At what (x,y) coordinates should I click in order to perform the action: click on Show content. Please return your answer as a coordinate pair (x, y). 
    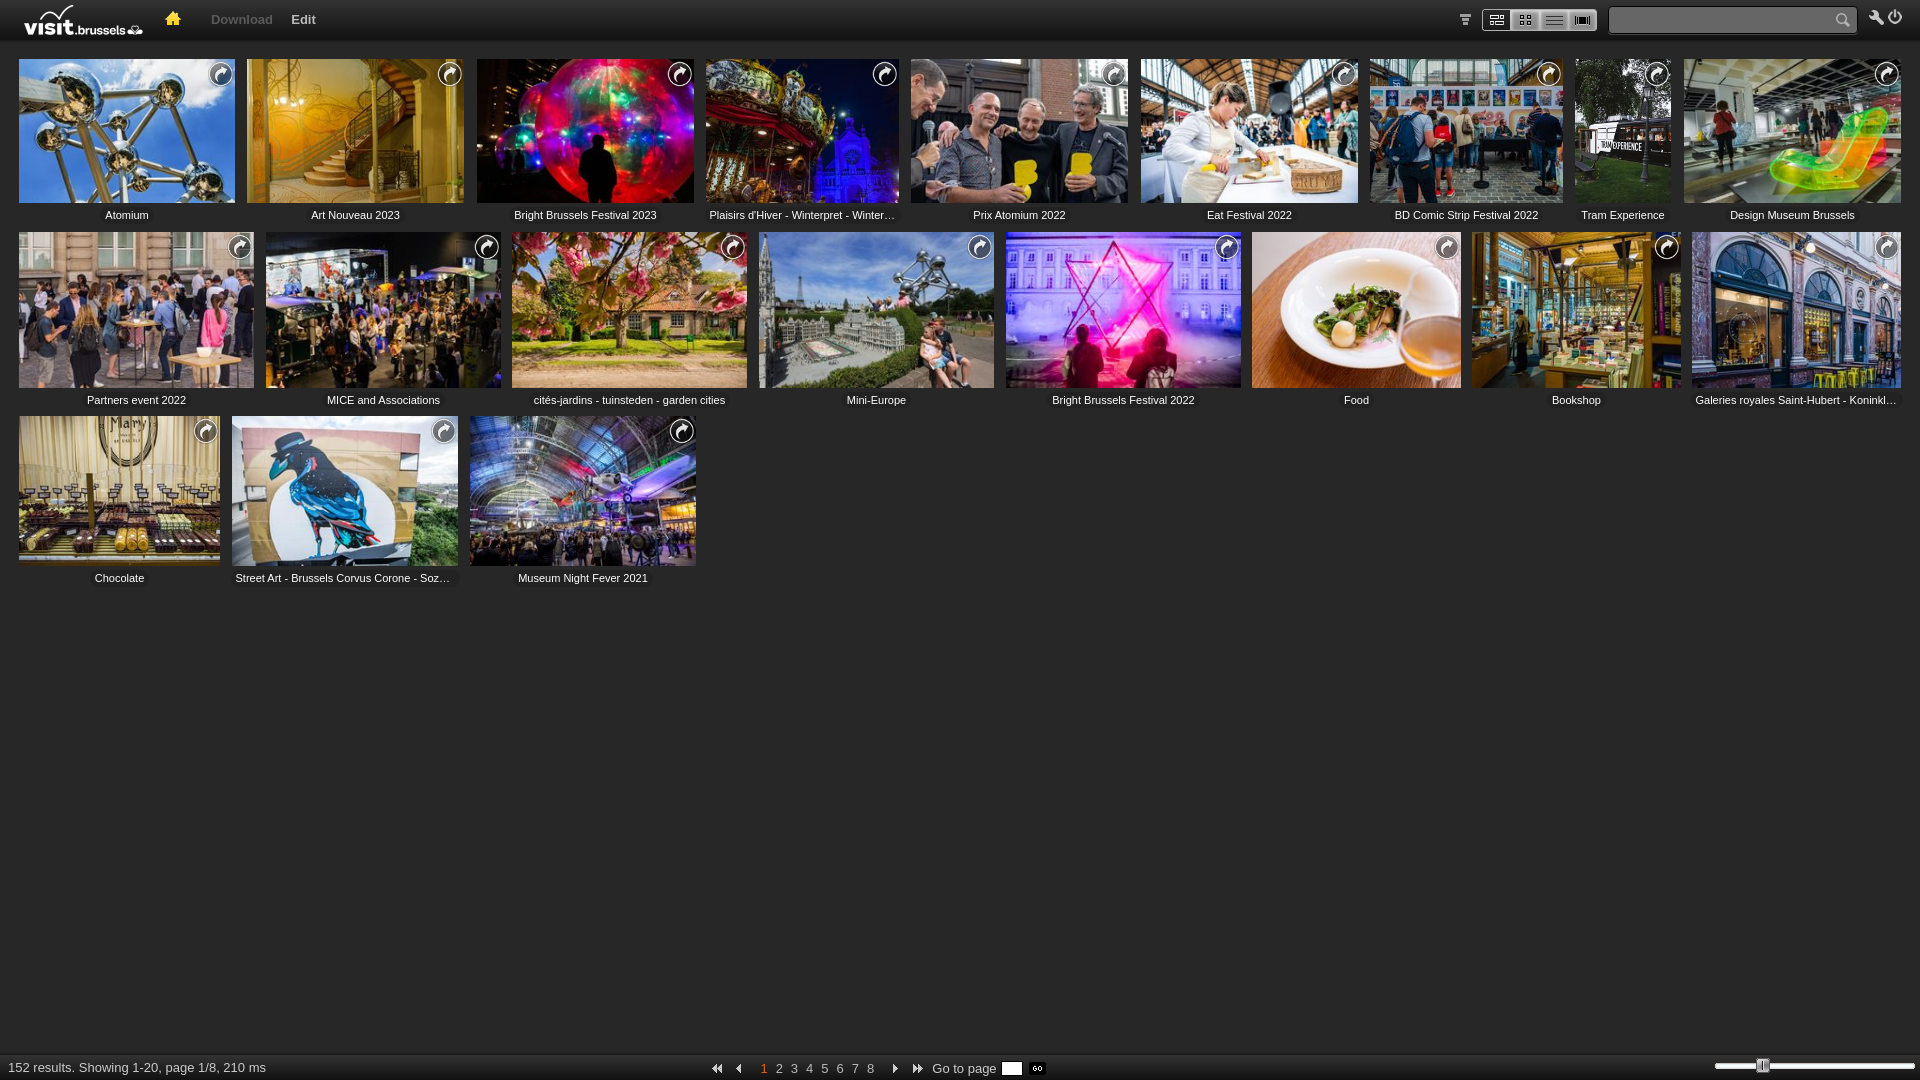
    Looking at the image, I should click on (1548, 74).